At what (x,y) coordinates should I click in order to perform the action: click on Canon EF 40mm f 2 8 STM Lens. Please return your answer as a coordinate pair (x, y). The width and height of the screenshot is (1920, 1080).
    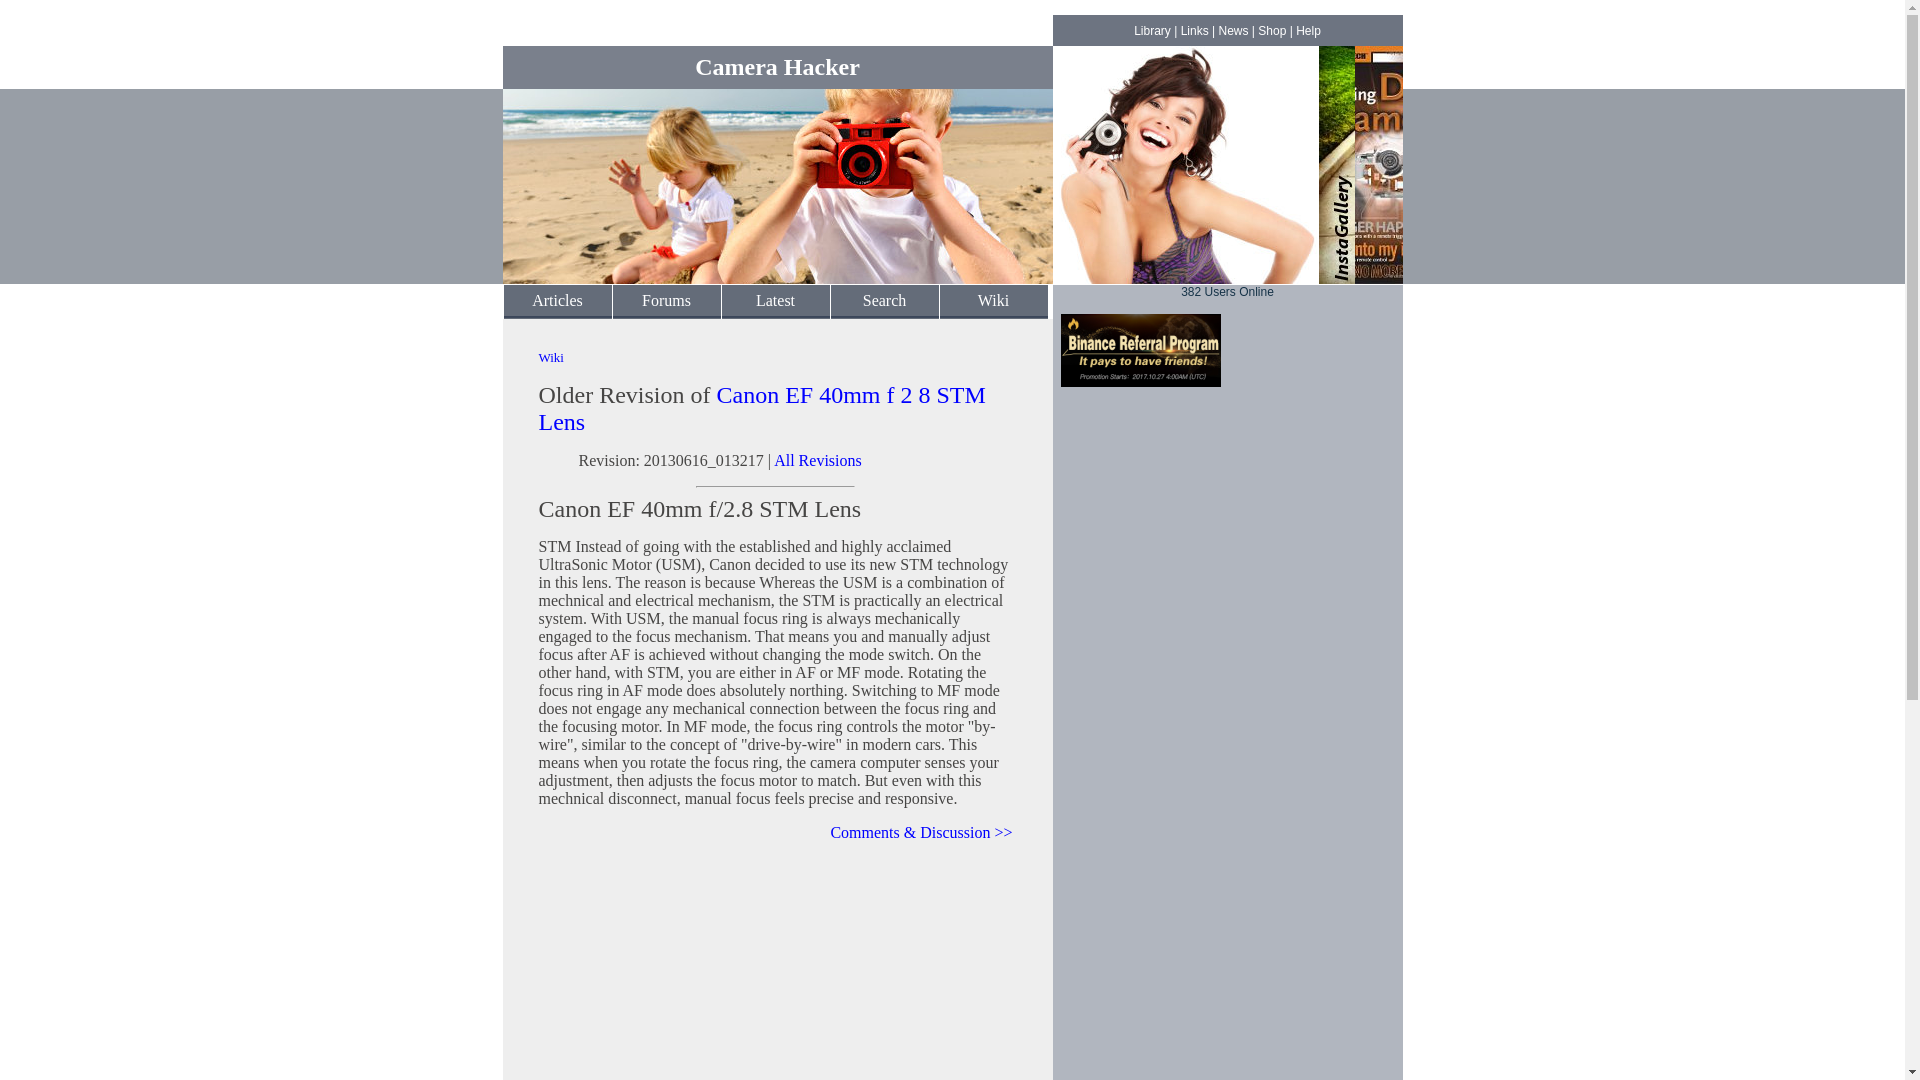
    Looking at the image, I should click on (760, 408).